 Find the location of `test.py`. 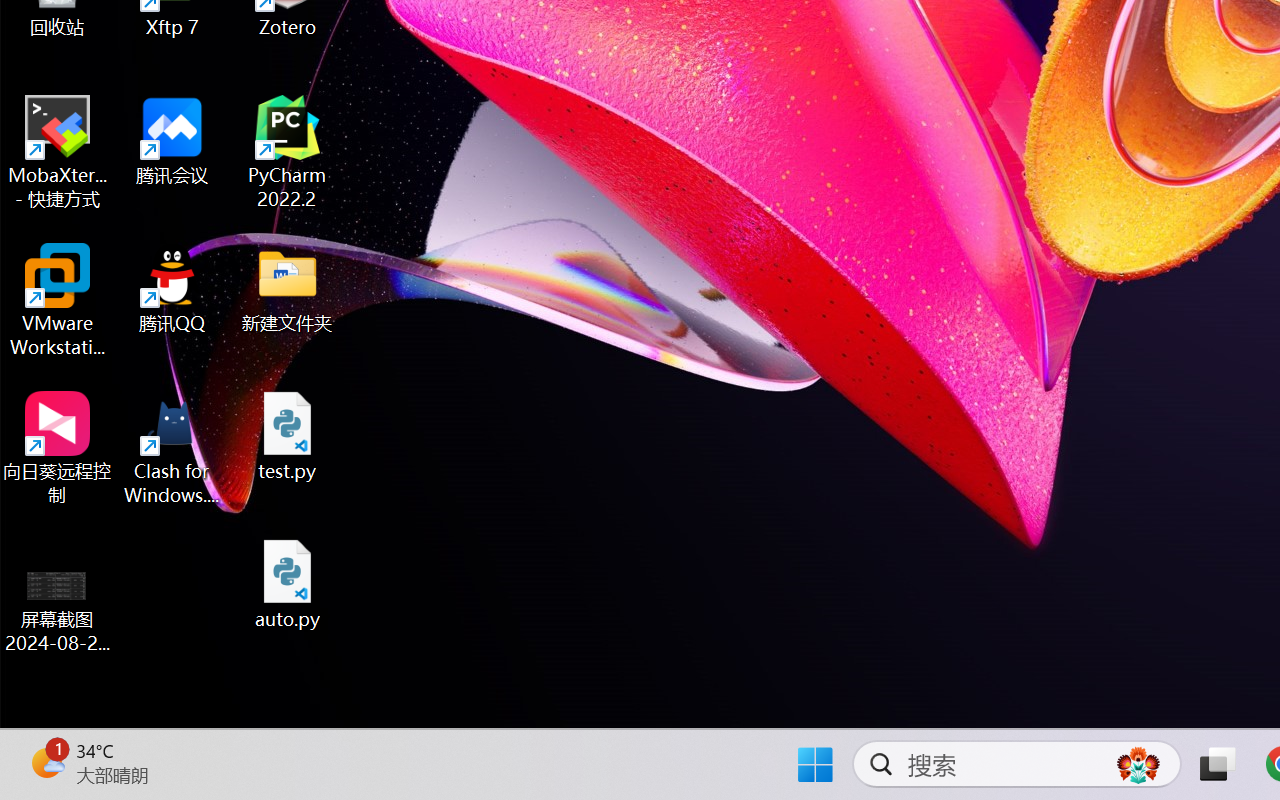

test.py is located at coordinates (288, 436).